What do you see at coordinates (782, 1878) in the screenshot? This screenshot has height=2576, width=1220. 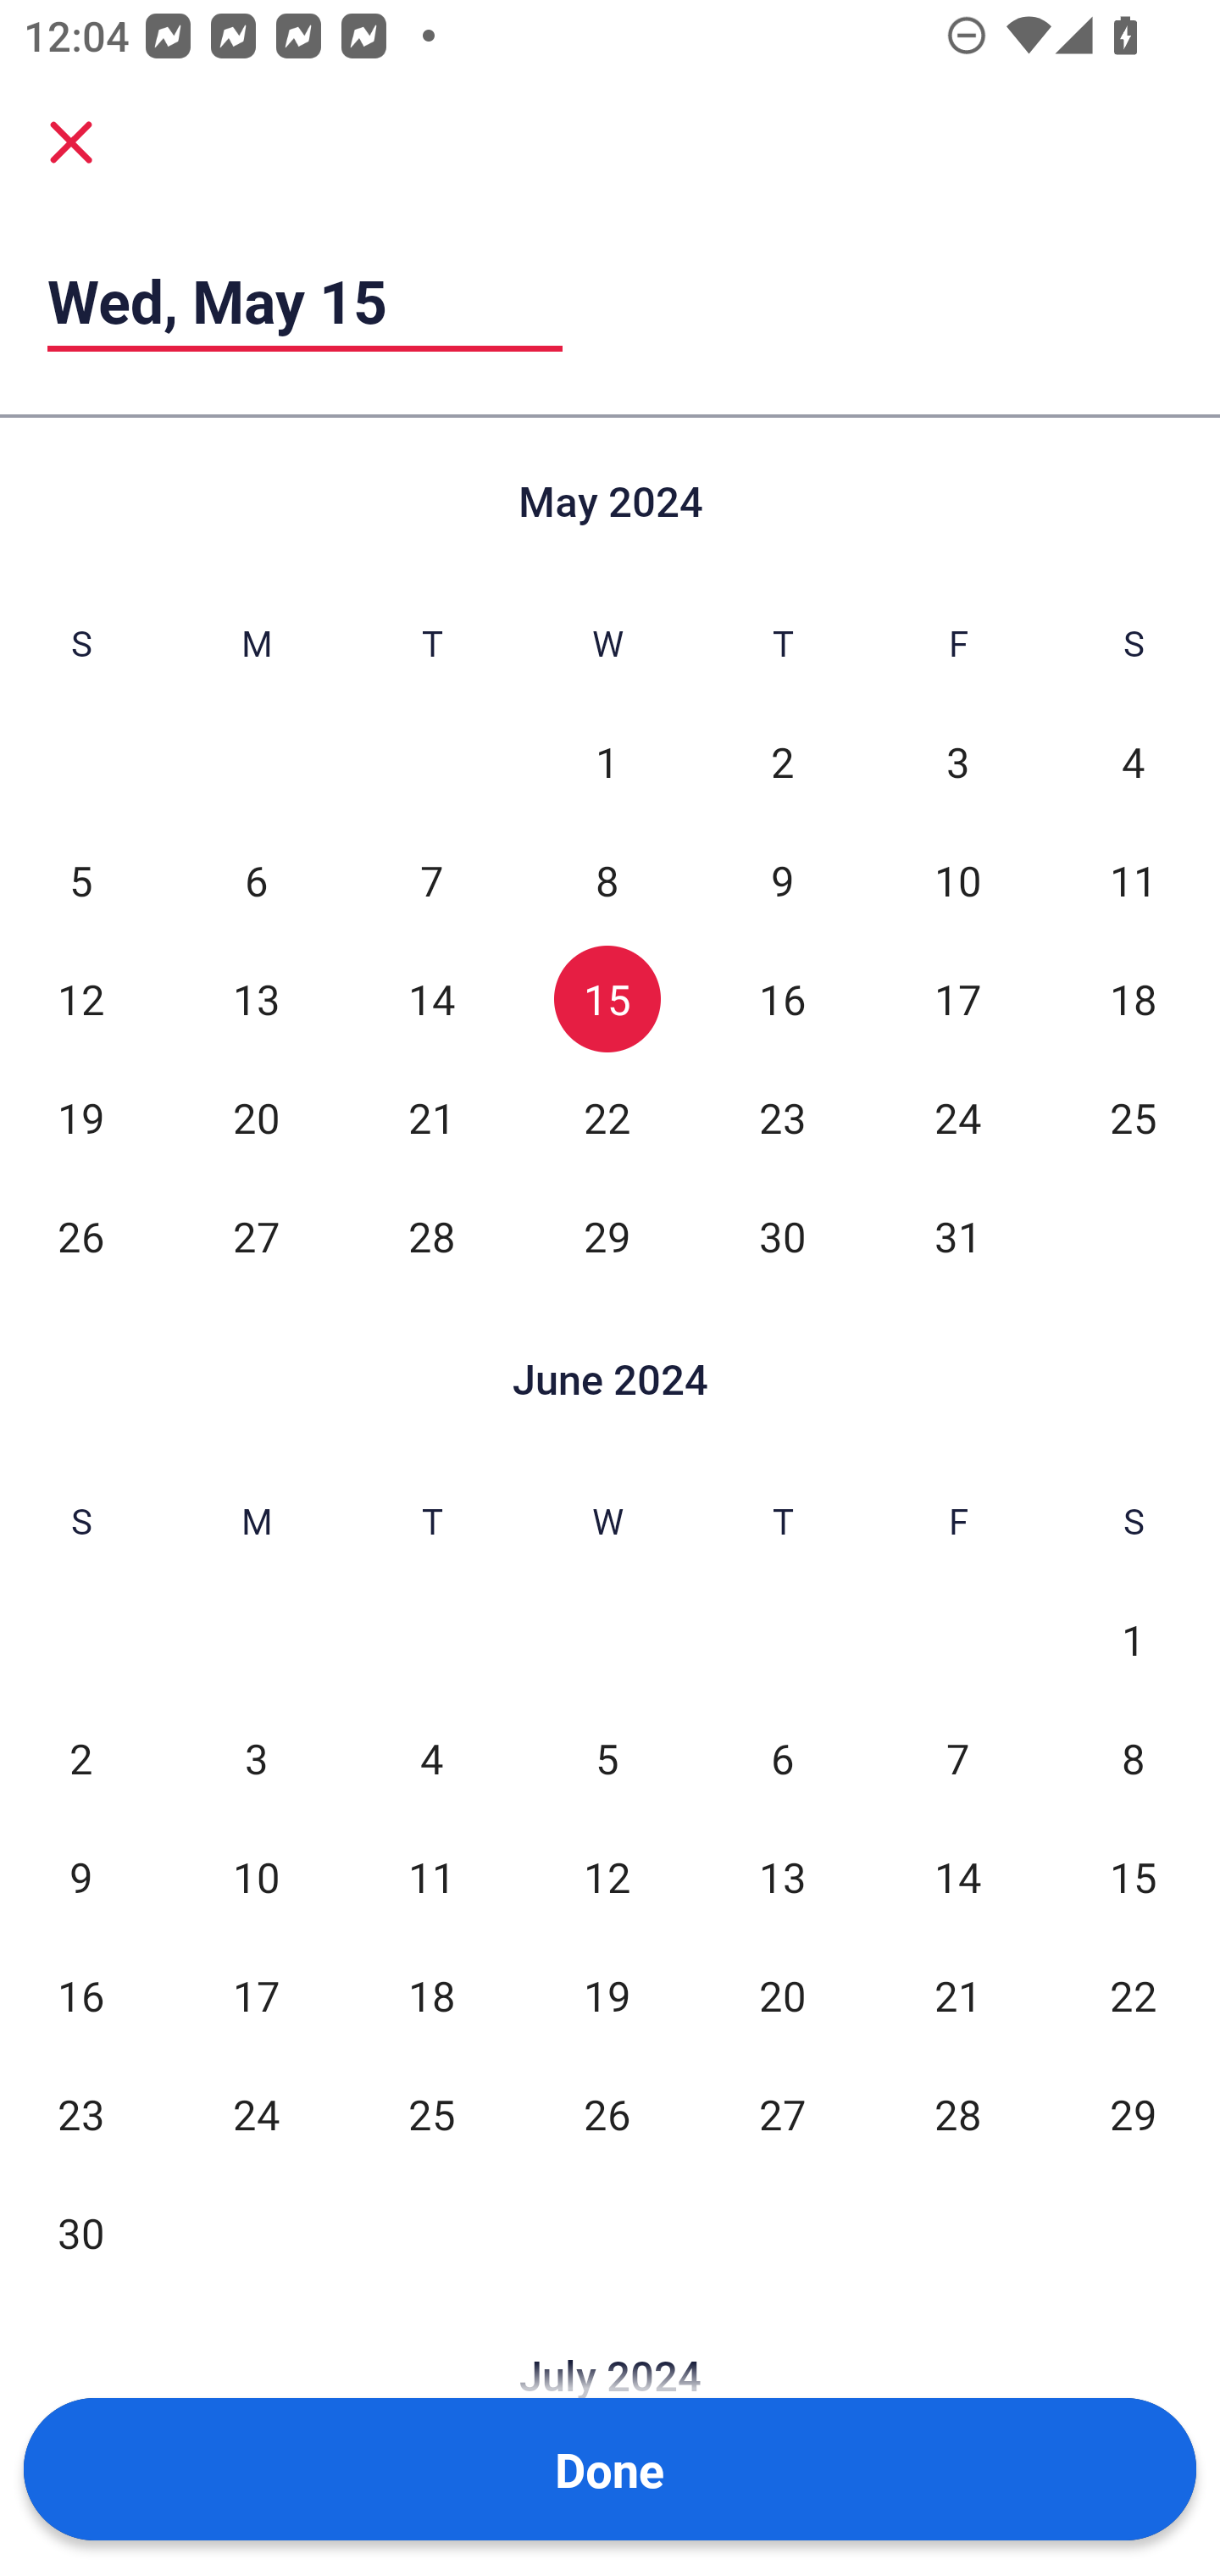 I see `13 Thu, Jun 13, Not Selected` at bounding box center [782, 1878].